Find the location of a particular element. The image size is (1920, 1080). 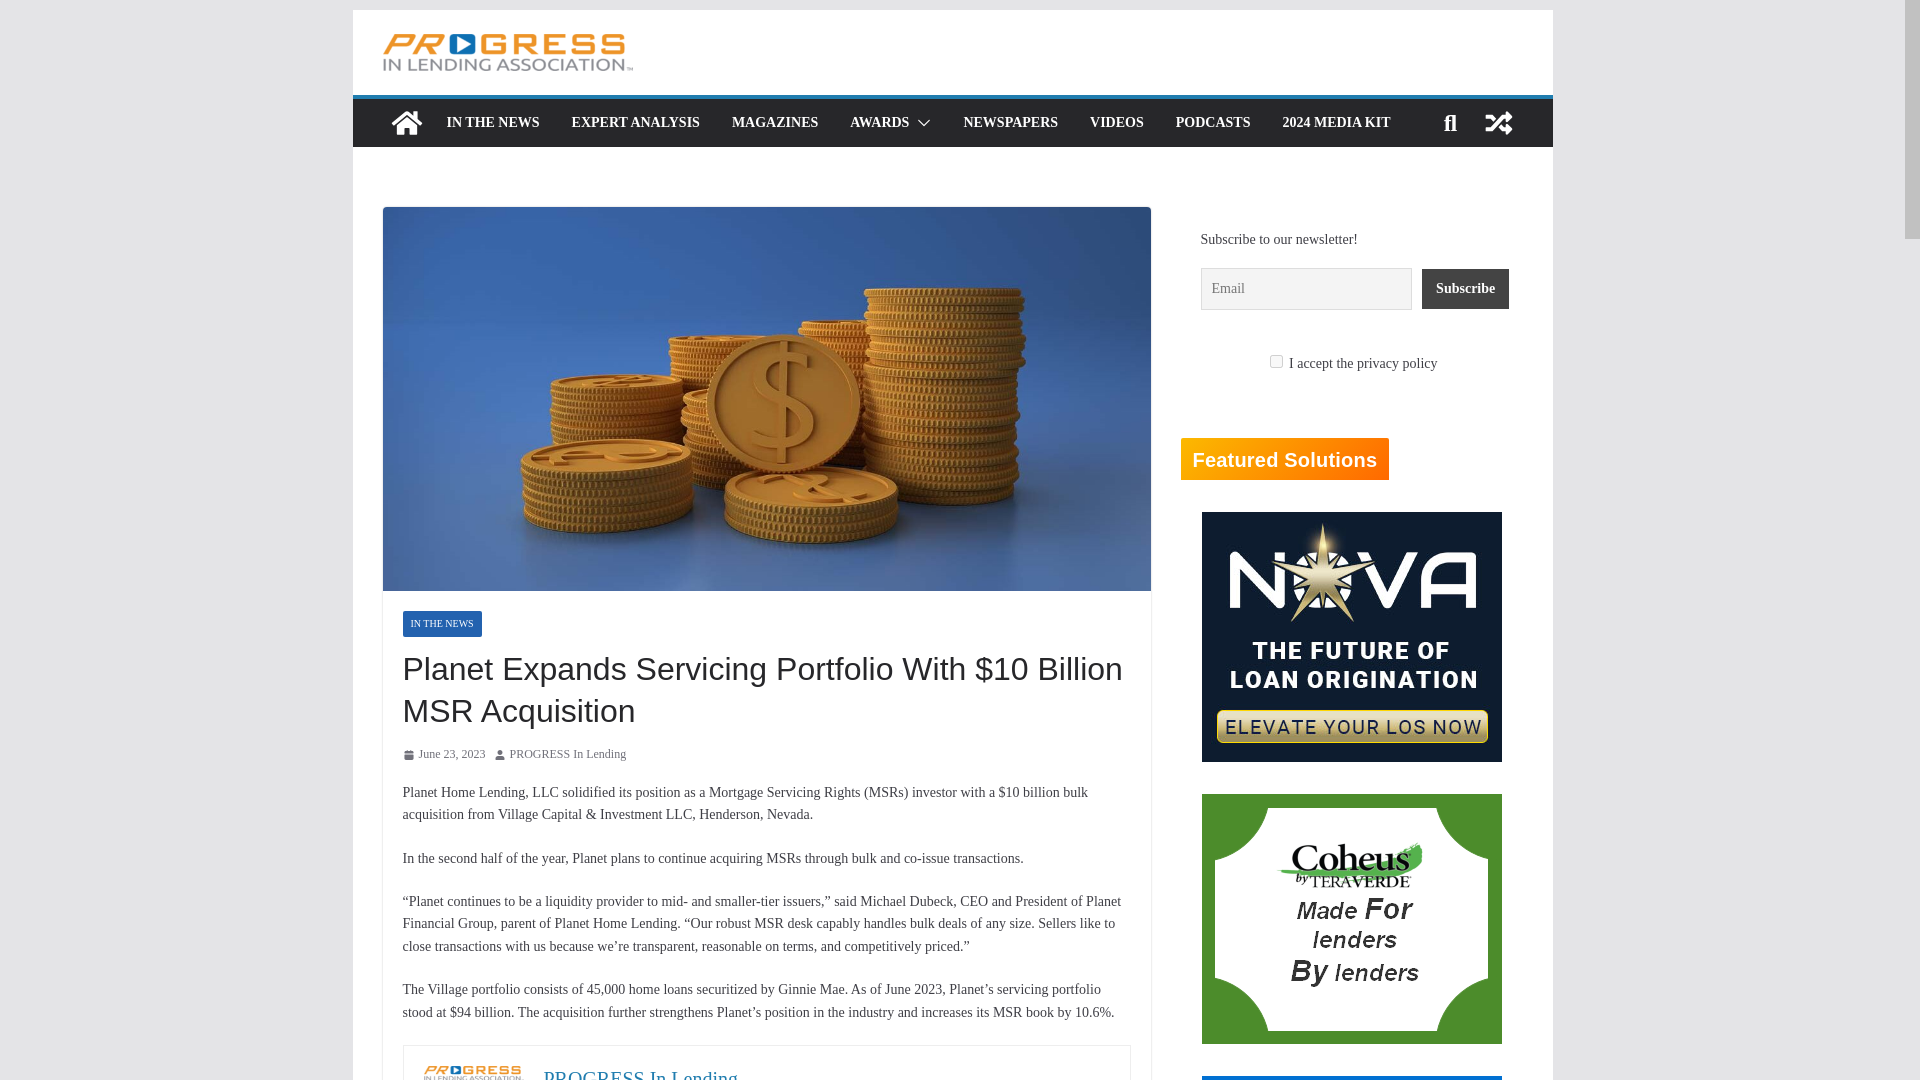

NEWSPAPERS is located at coordinates (1010, 123).